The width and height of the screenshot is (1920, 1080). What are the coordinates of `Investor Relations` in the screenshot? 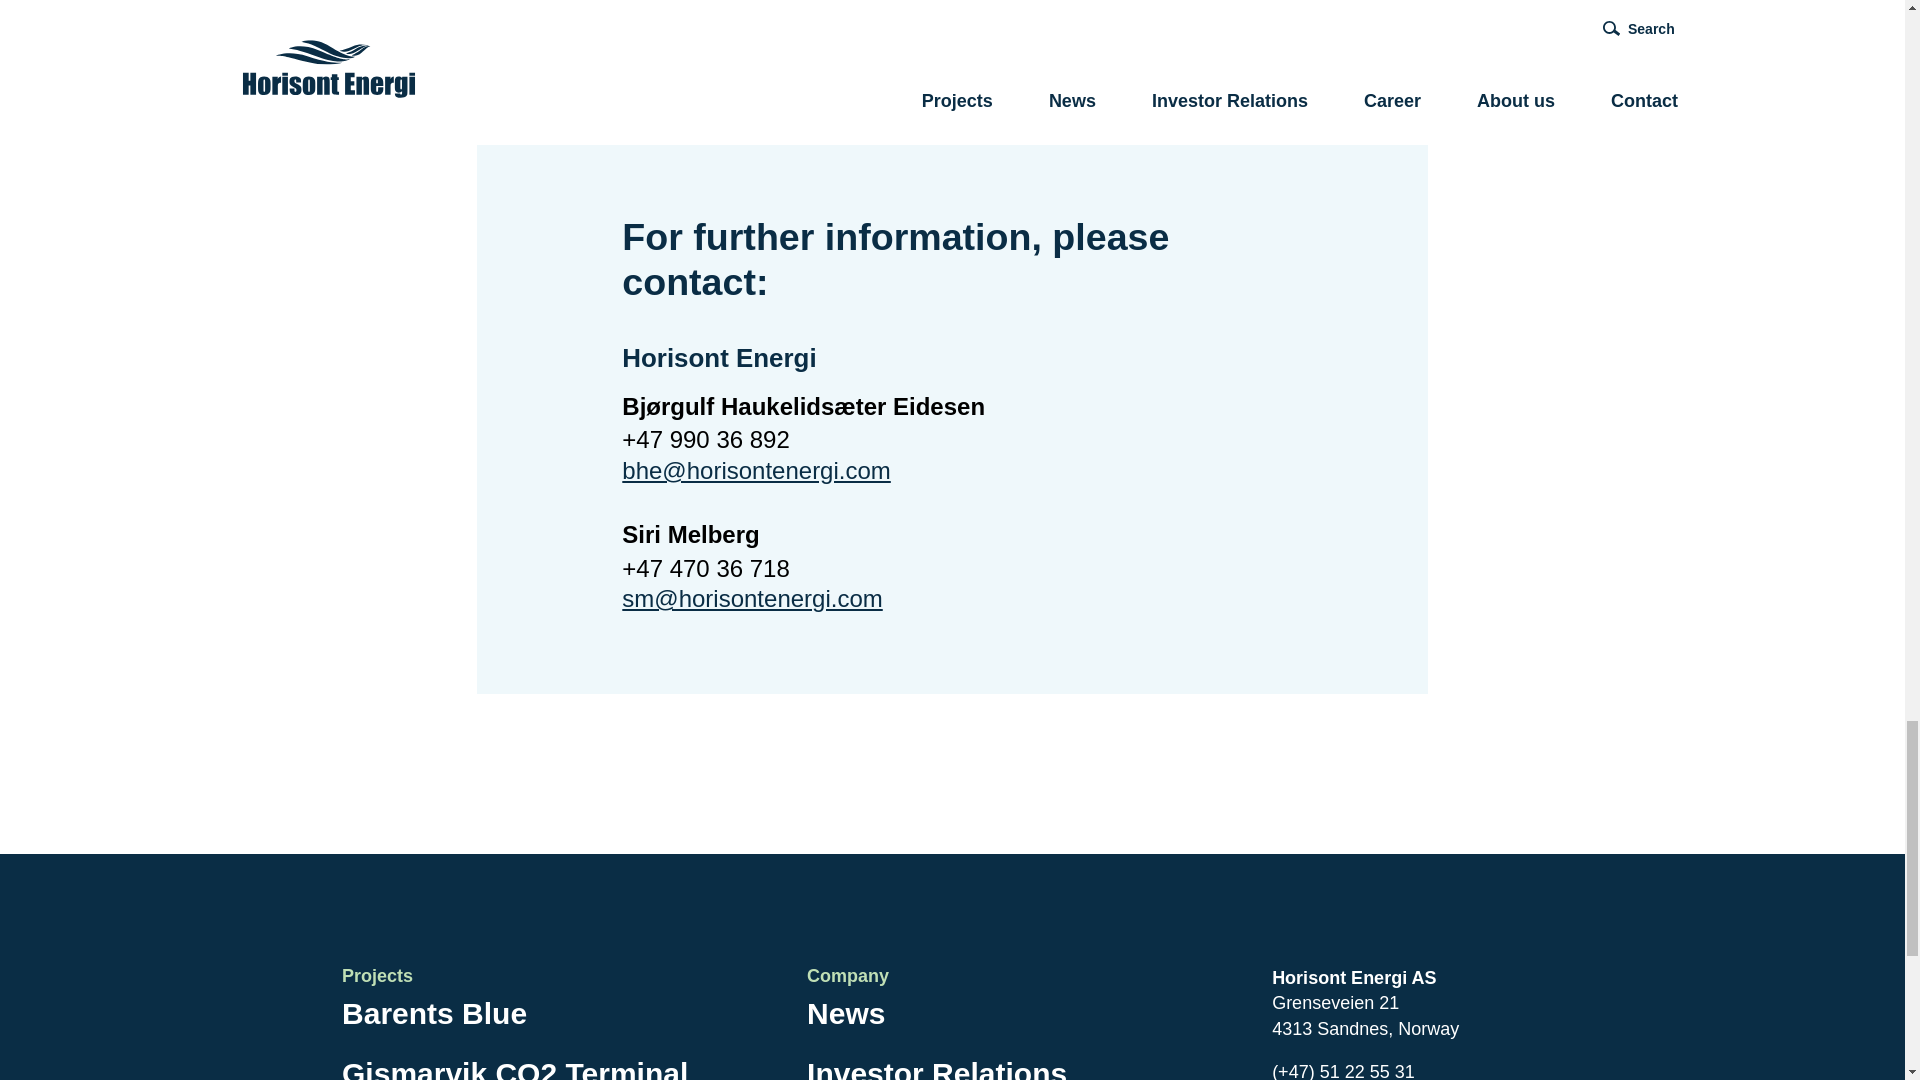 It's located at (936, 1064).